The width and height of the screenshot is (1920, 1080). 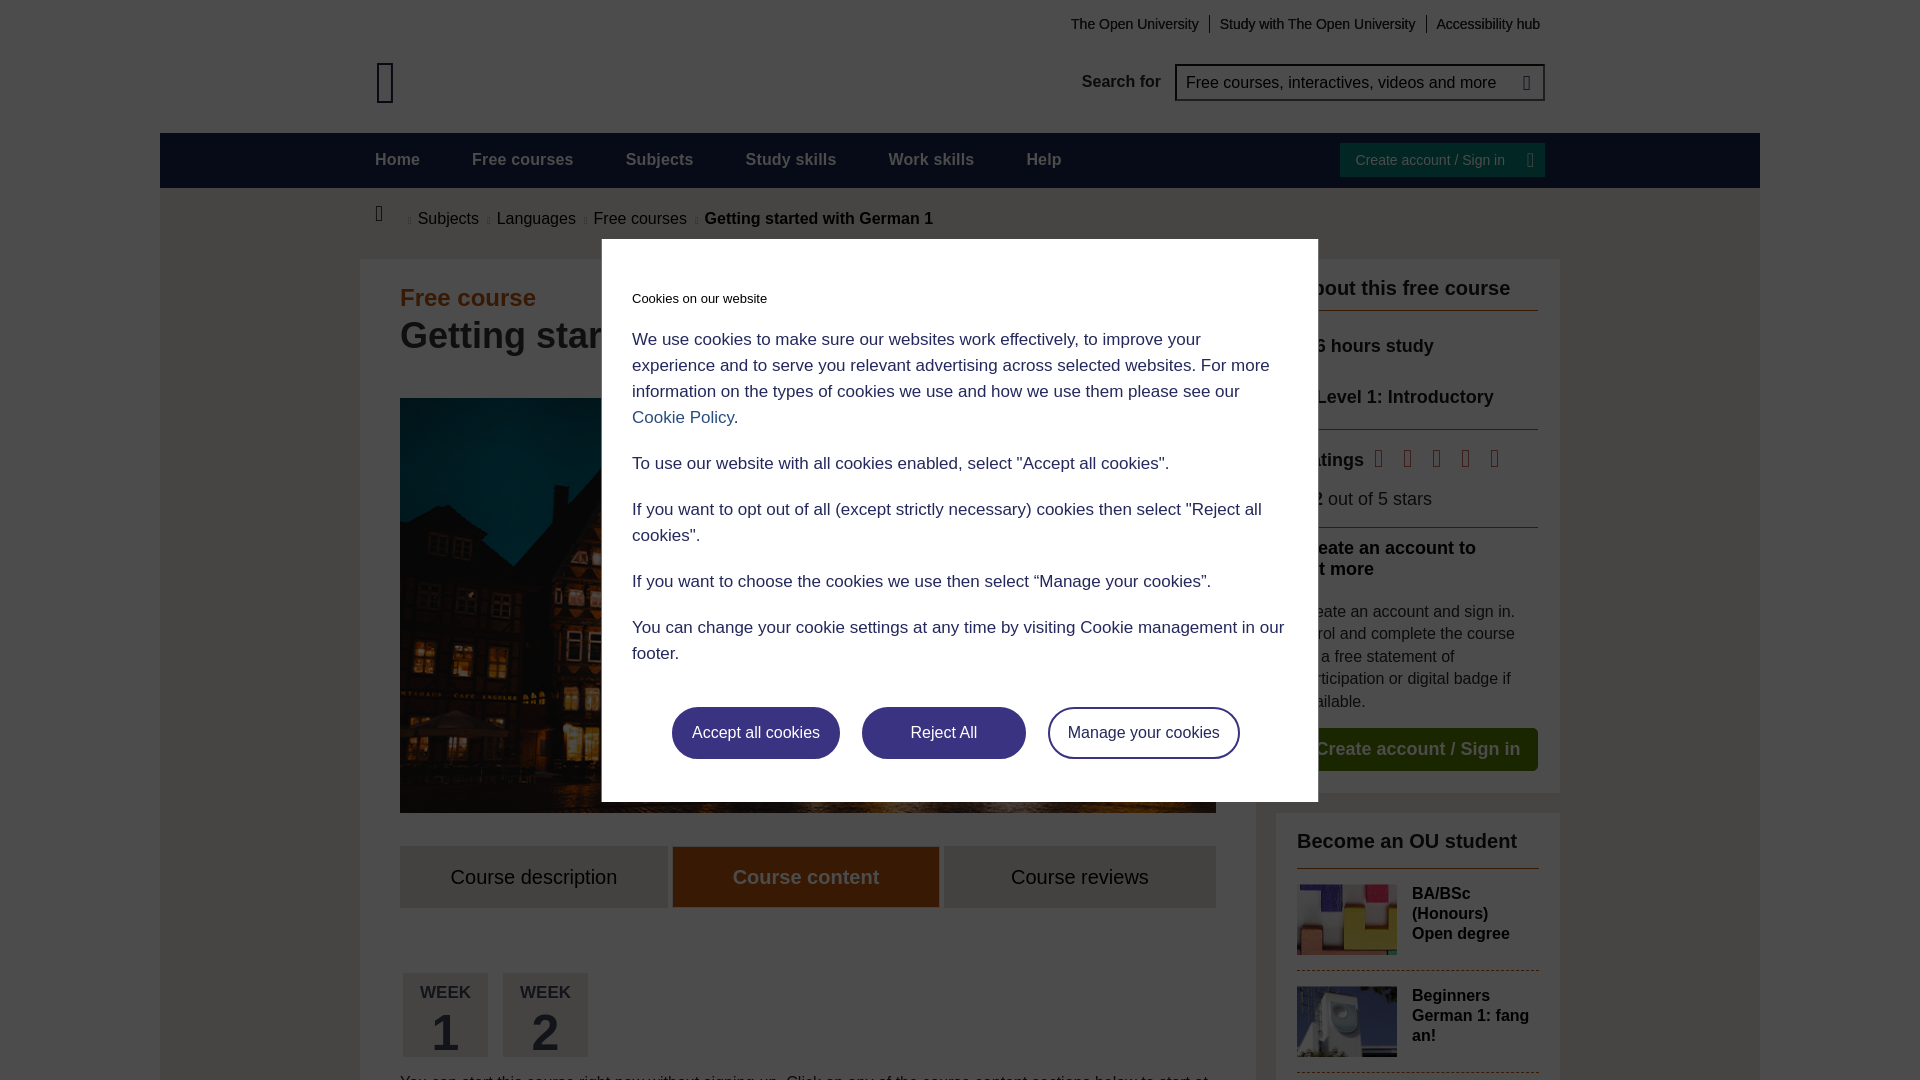 I want to click on Cookie Policy, so click(x=682, y=417).